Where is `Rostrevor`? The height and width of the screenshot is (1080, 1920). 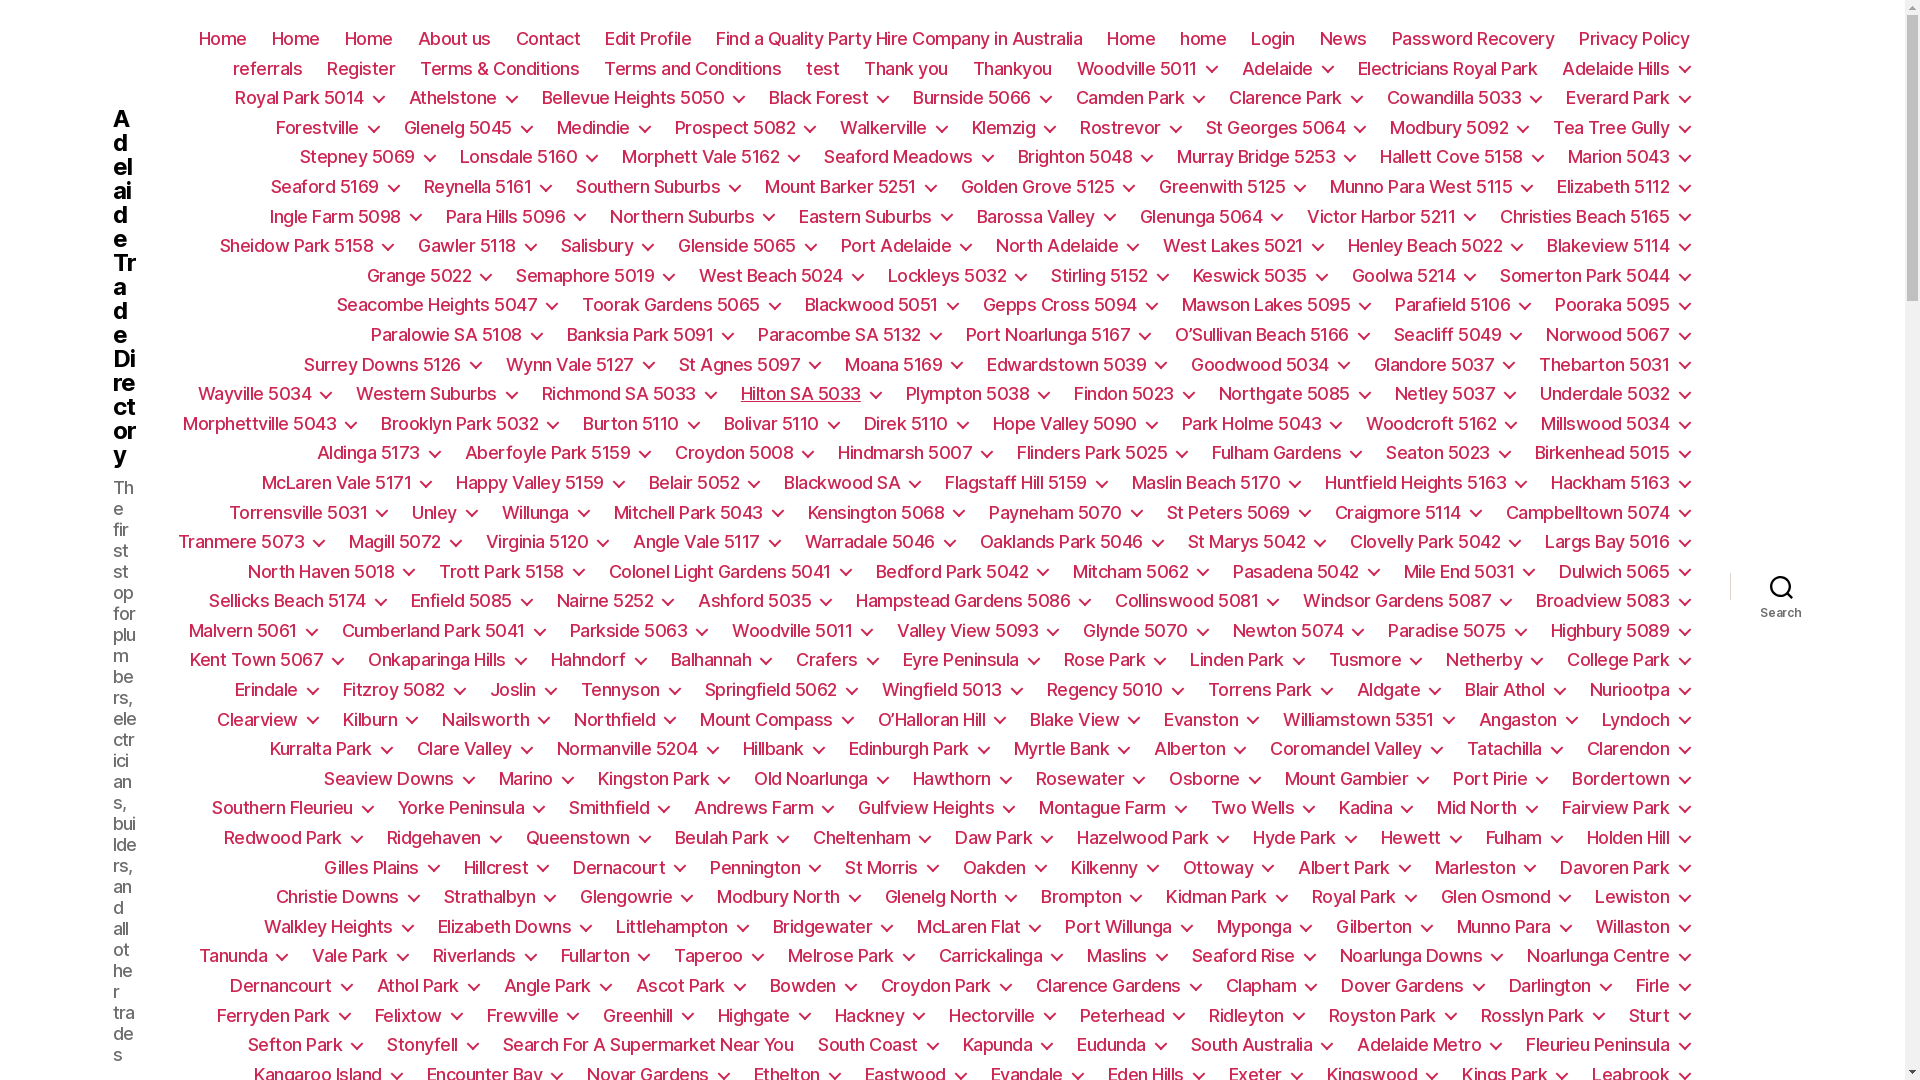 Rostrevor is located at coordinates (1130, 128).